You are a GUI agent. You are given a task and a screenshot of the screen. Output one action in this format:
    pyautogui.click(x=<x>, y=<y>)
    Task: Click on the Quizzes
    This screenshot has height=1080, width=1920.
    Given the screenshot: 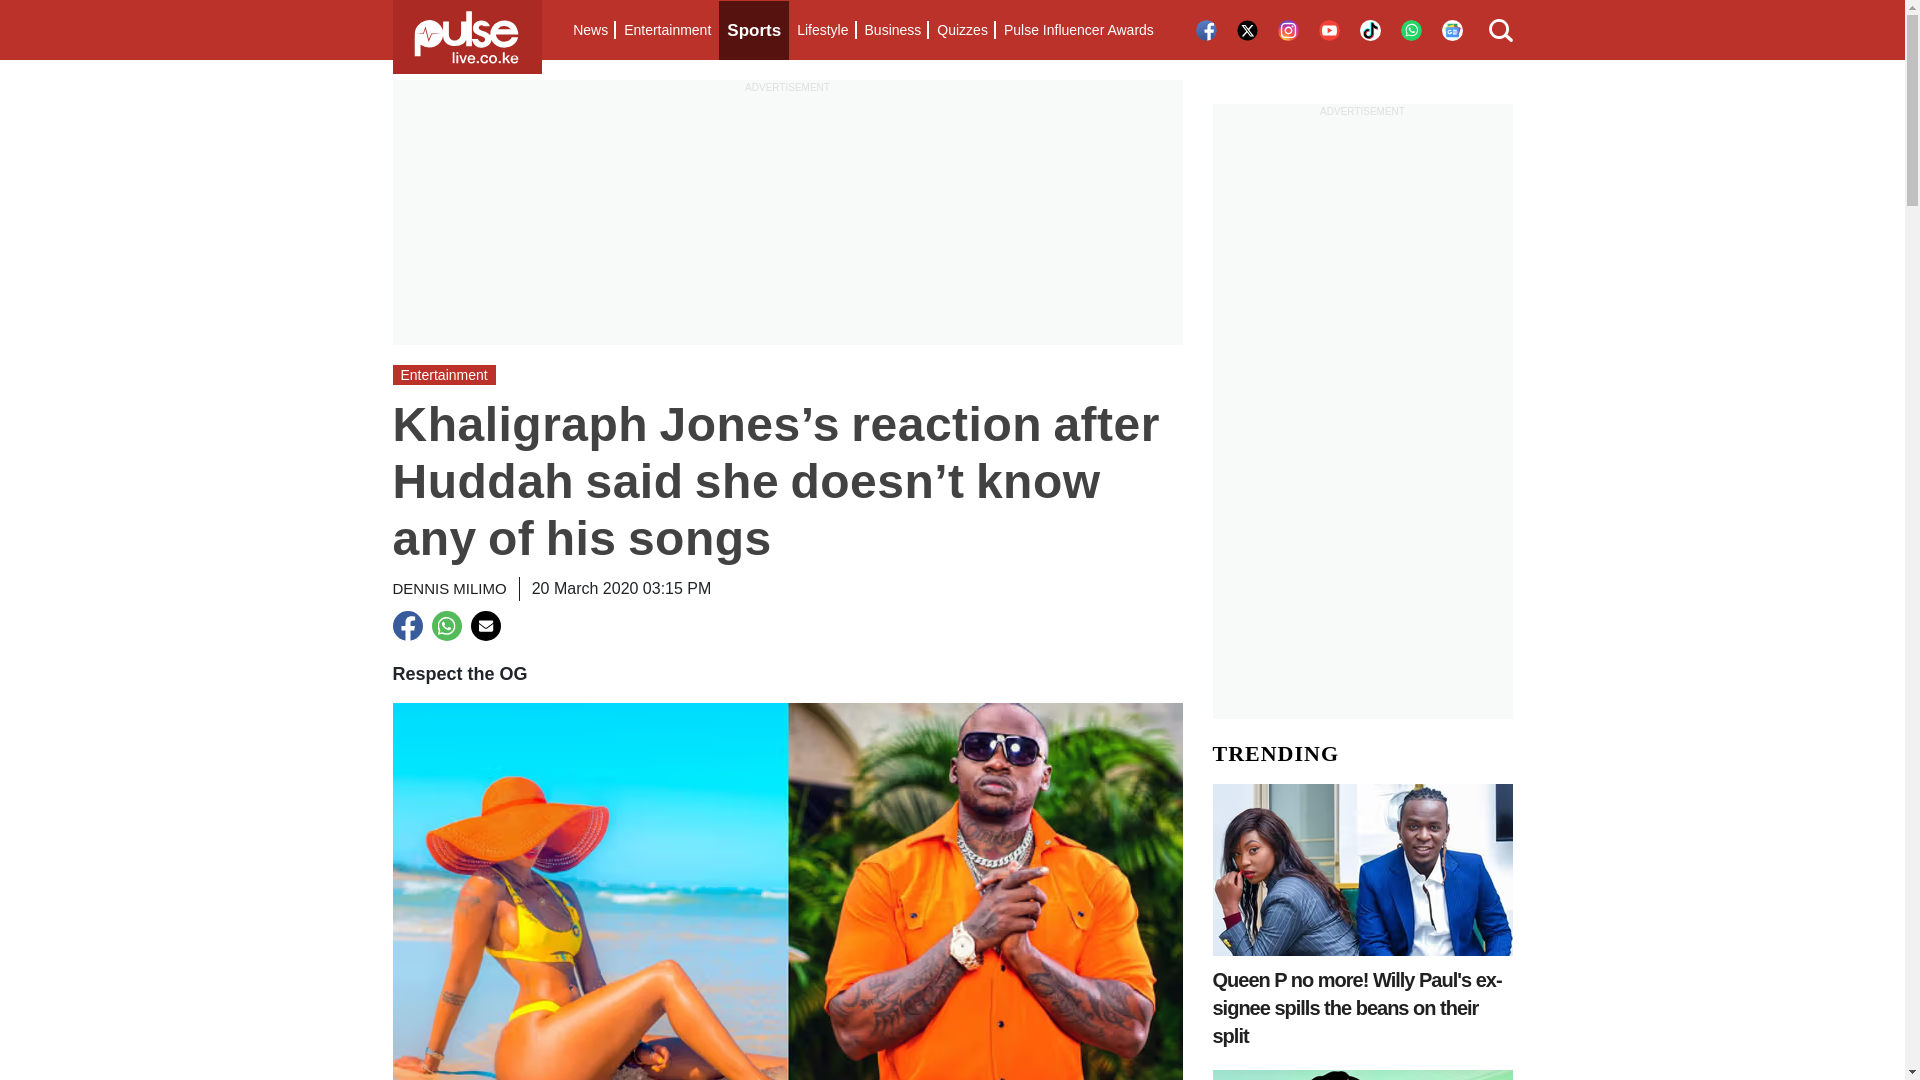 What is the action you would take?
    pyautogui.click(x=962, y=30)
    